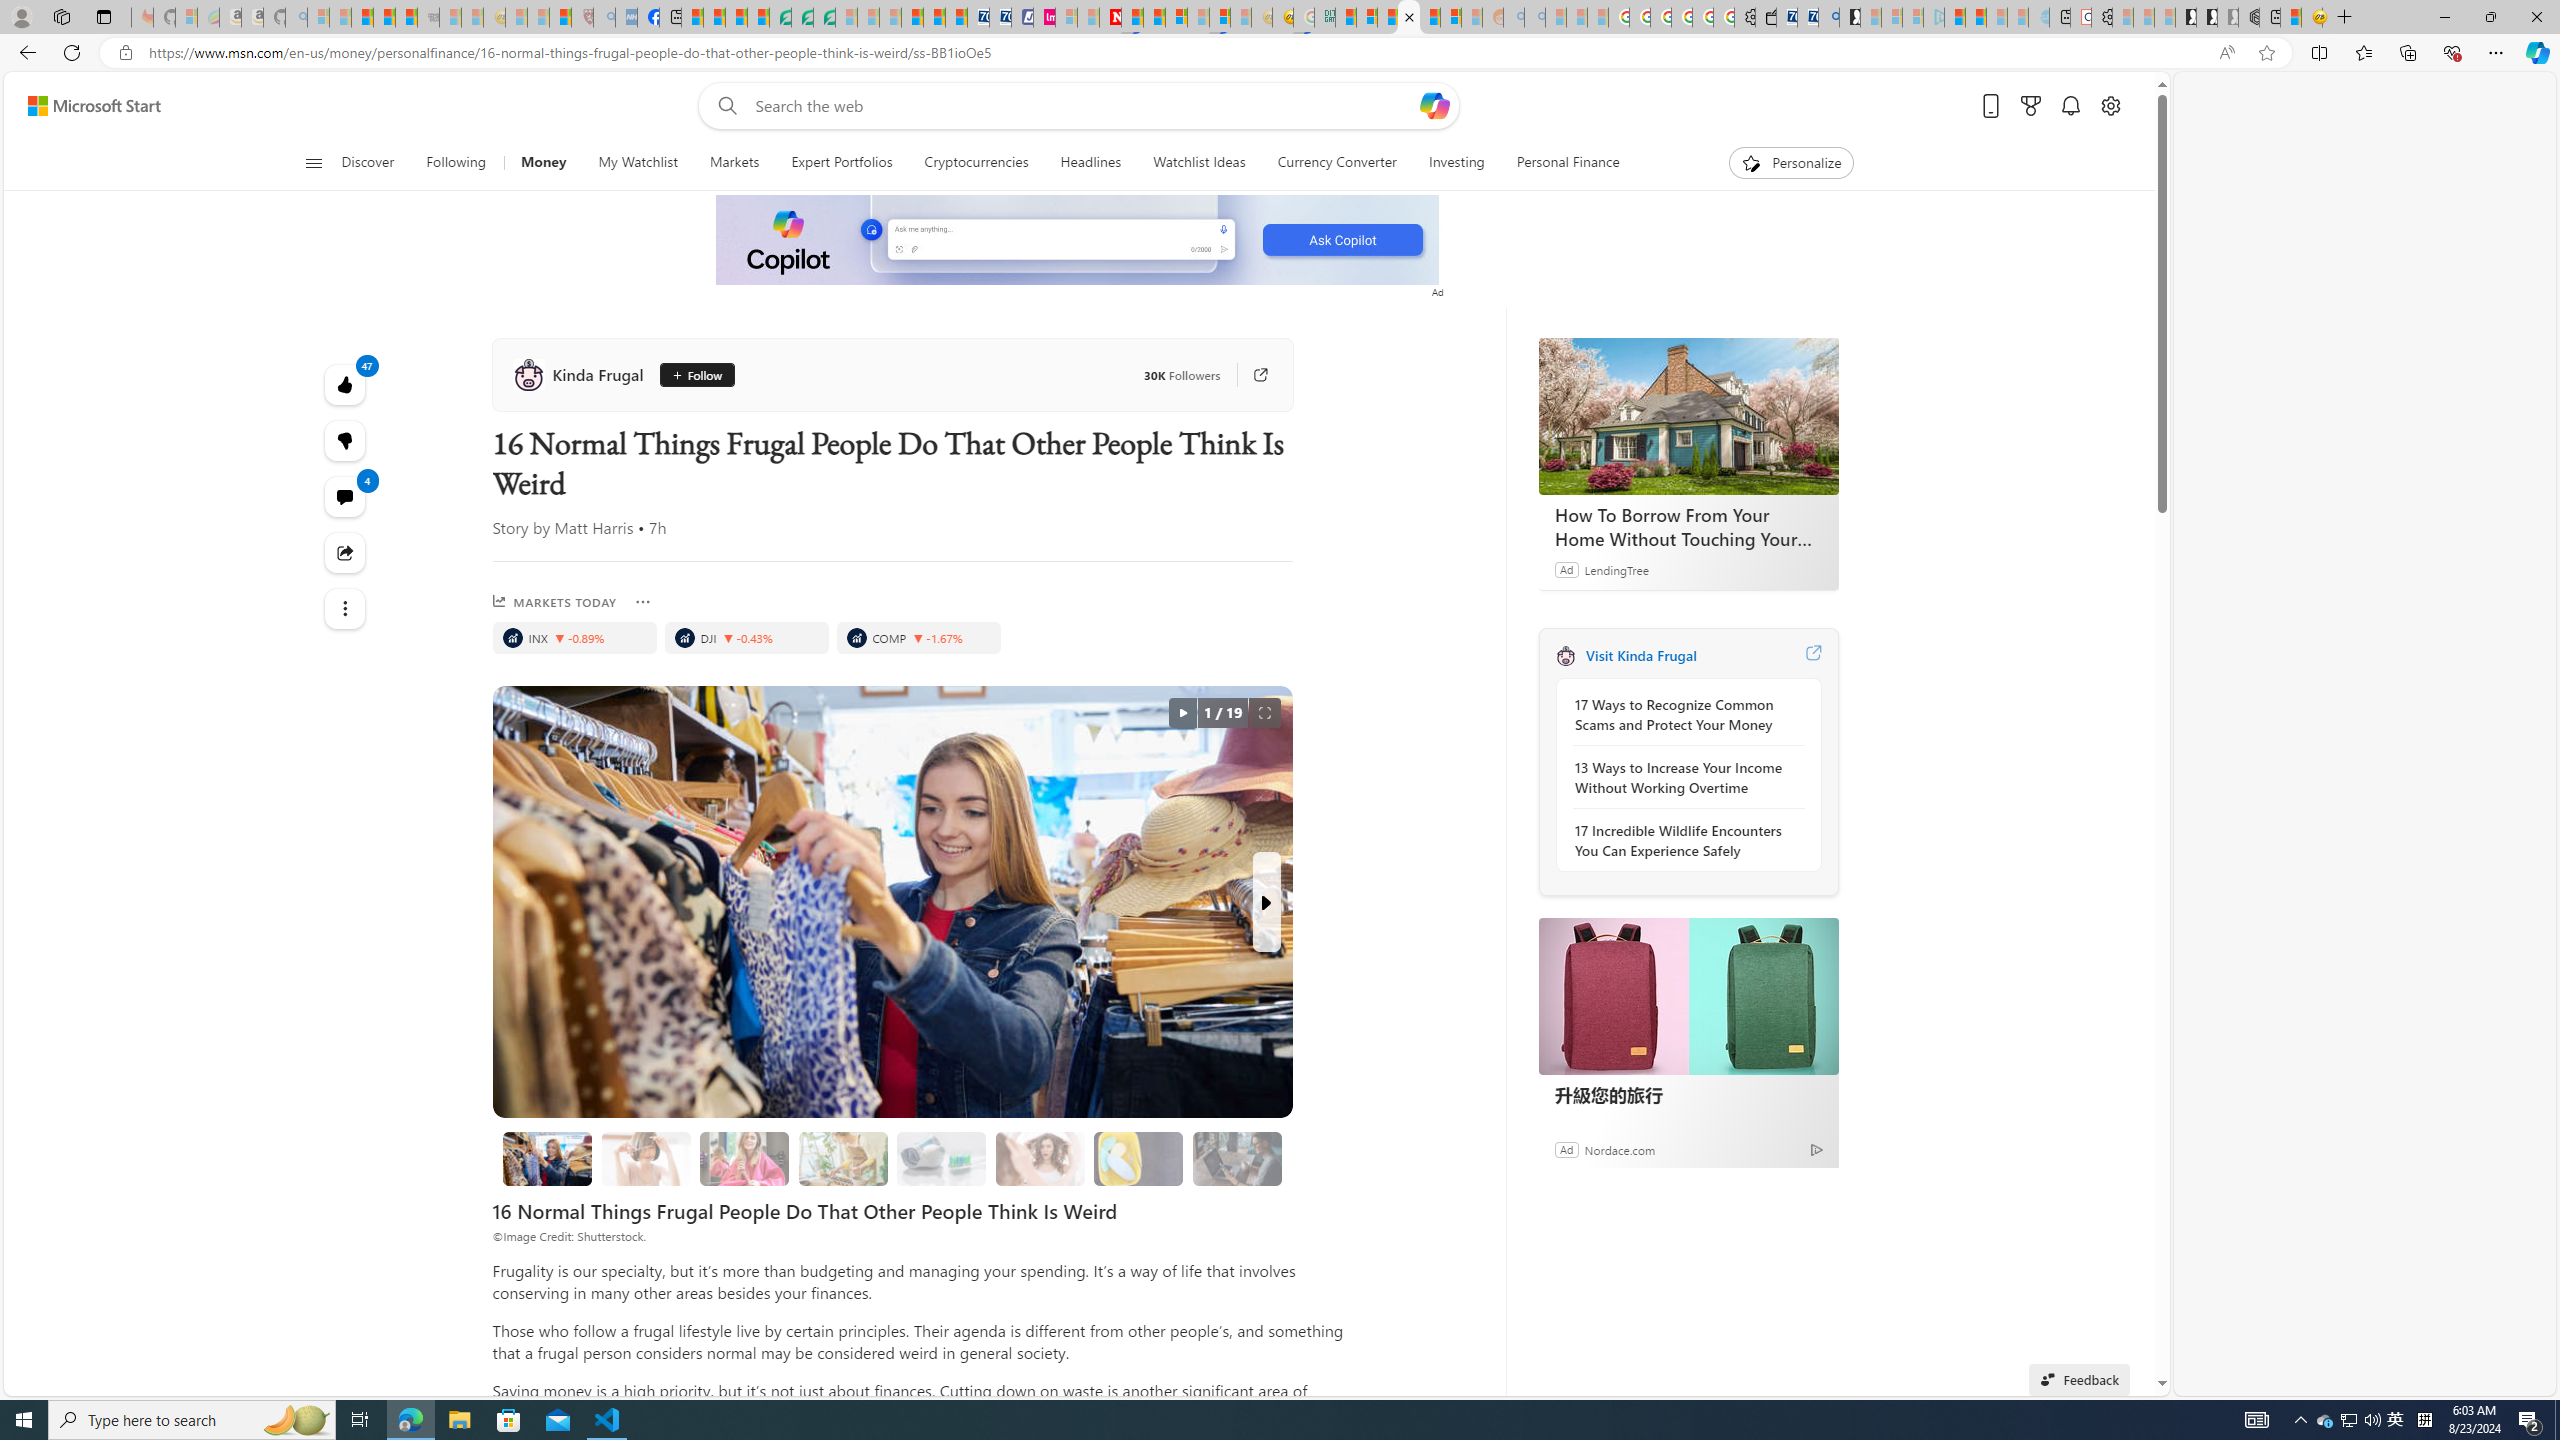 This screenshot has width=2560, height=1440. Describe the element at coordinates (1429, 17) in the screenshot. I see `Kinda Frugal - MSN` at that location.